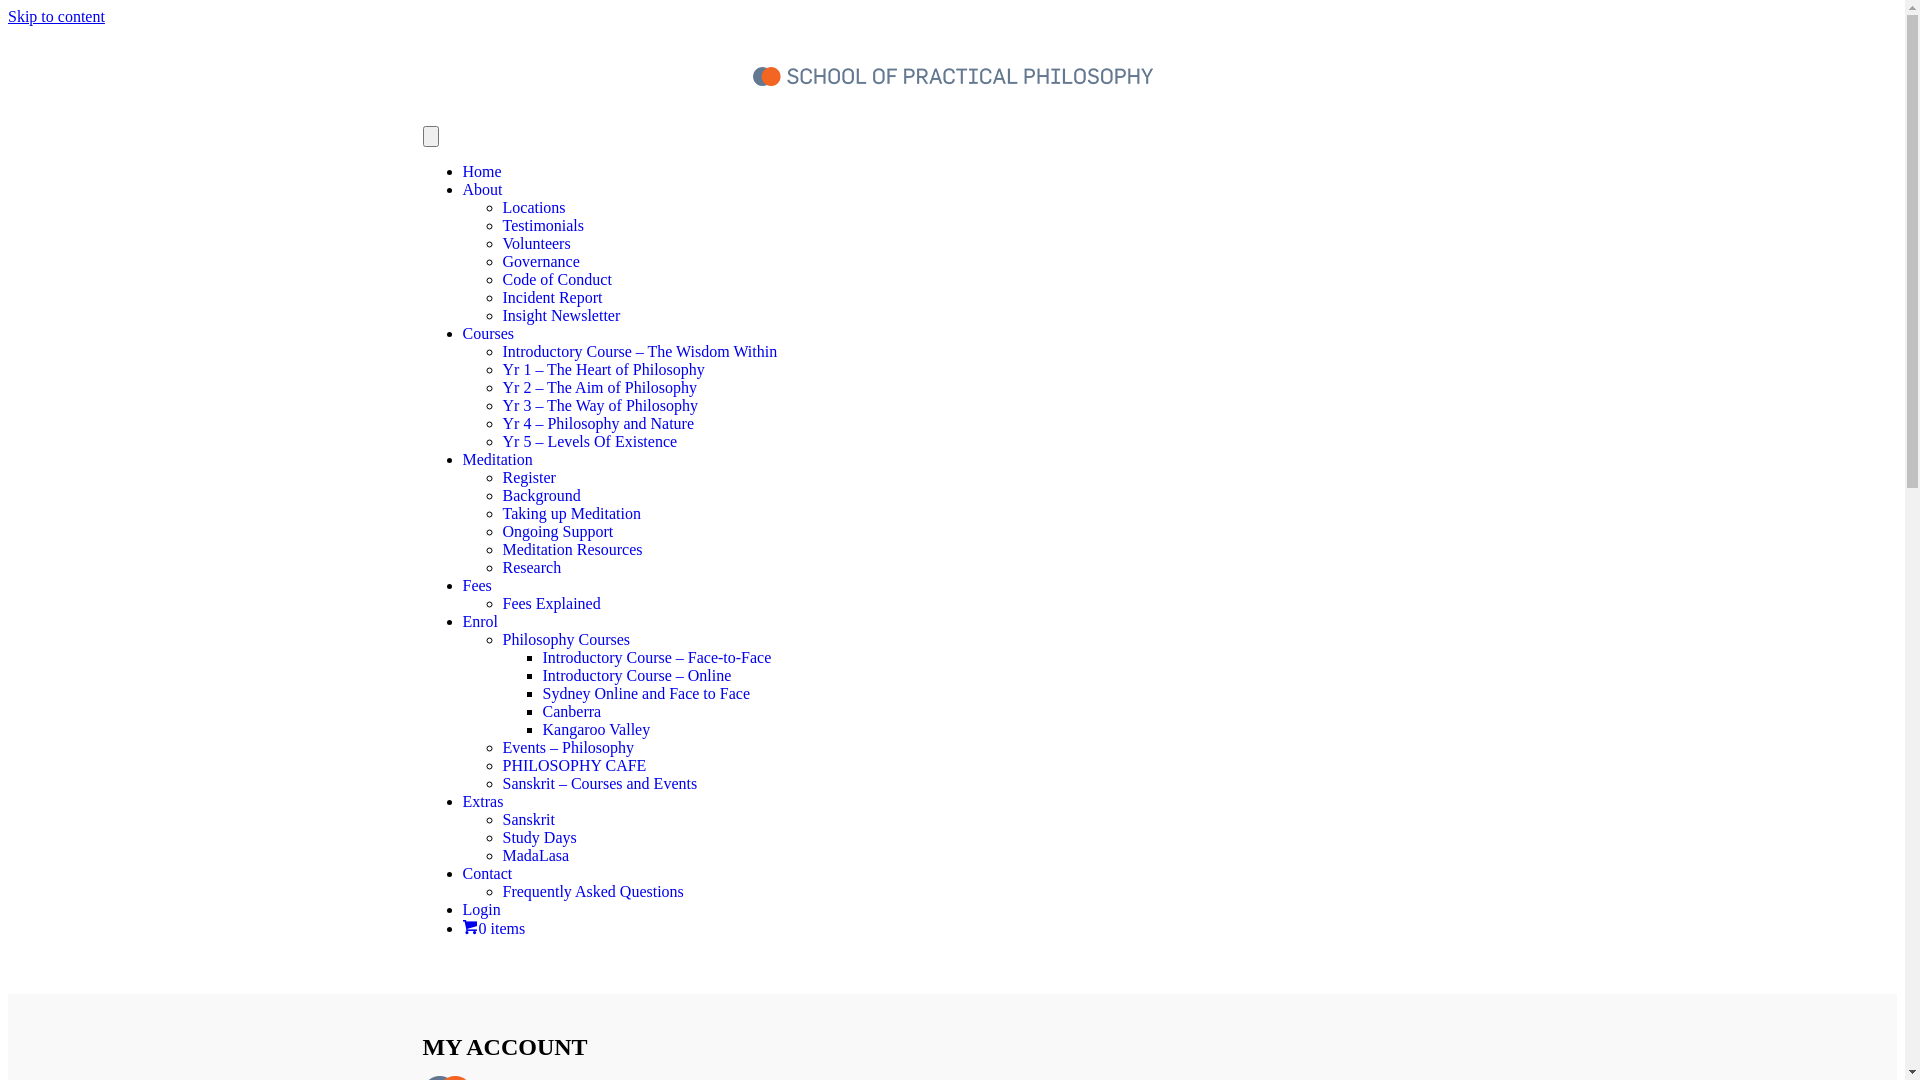 The height and width of the screenshot is (1080, 1920). What do you see at coordinates (543, 226) in the screenshot?
I see `Testimonials` at bounding box center [543, 226].